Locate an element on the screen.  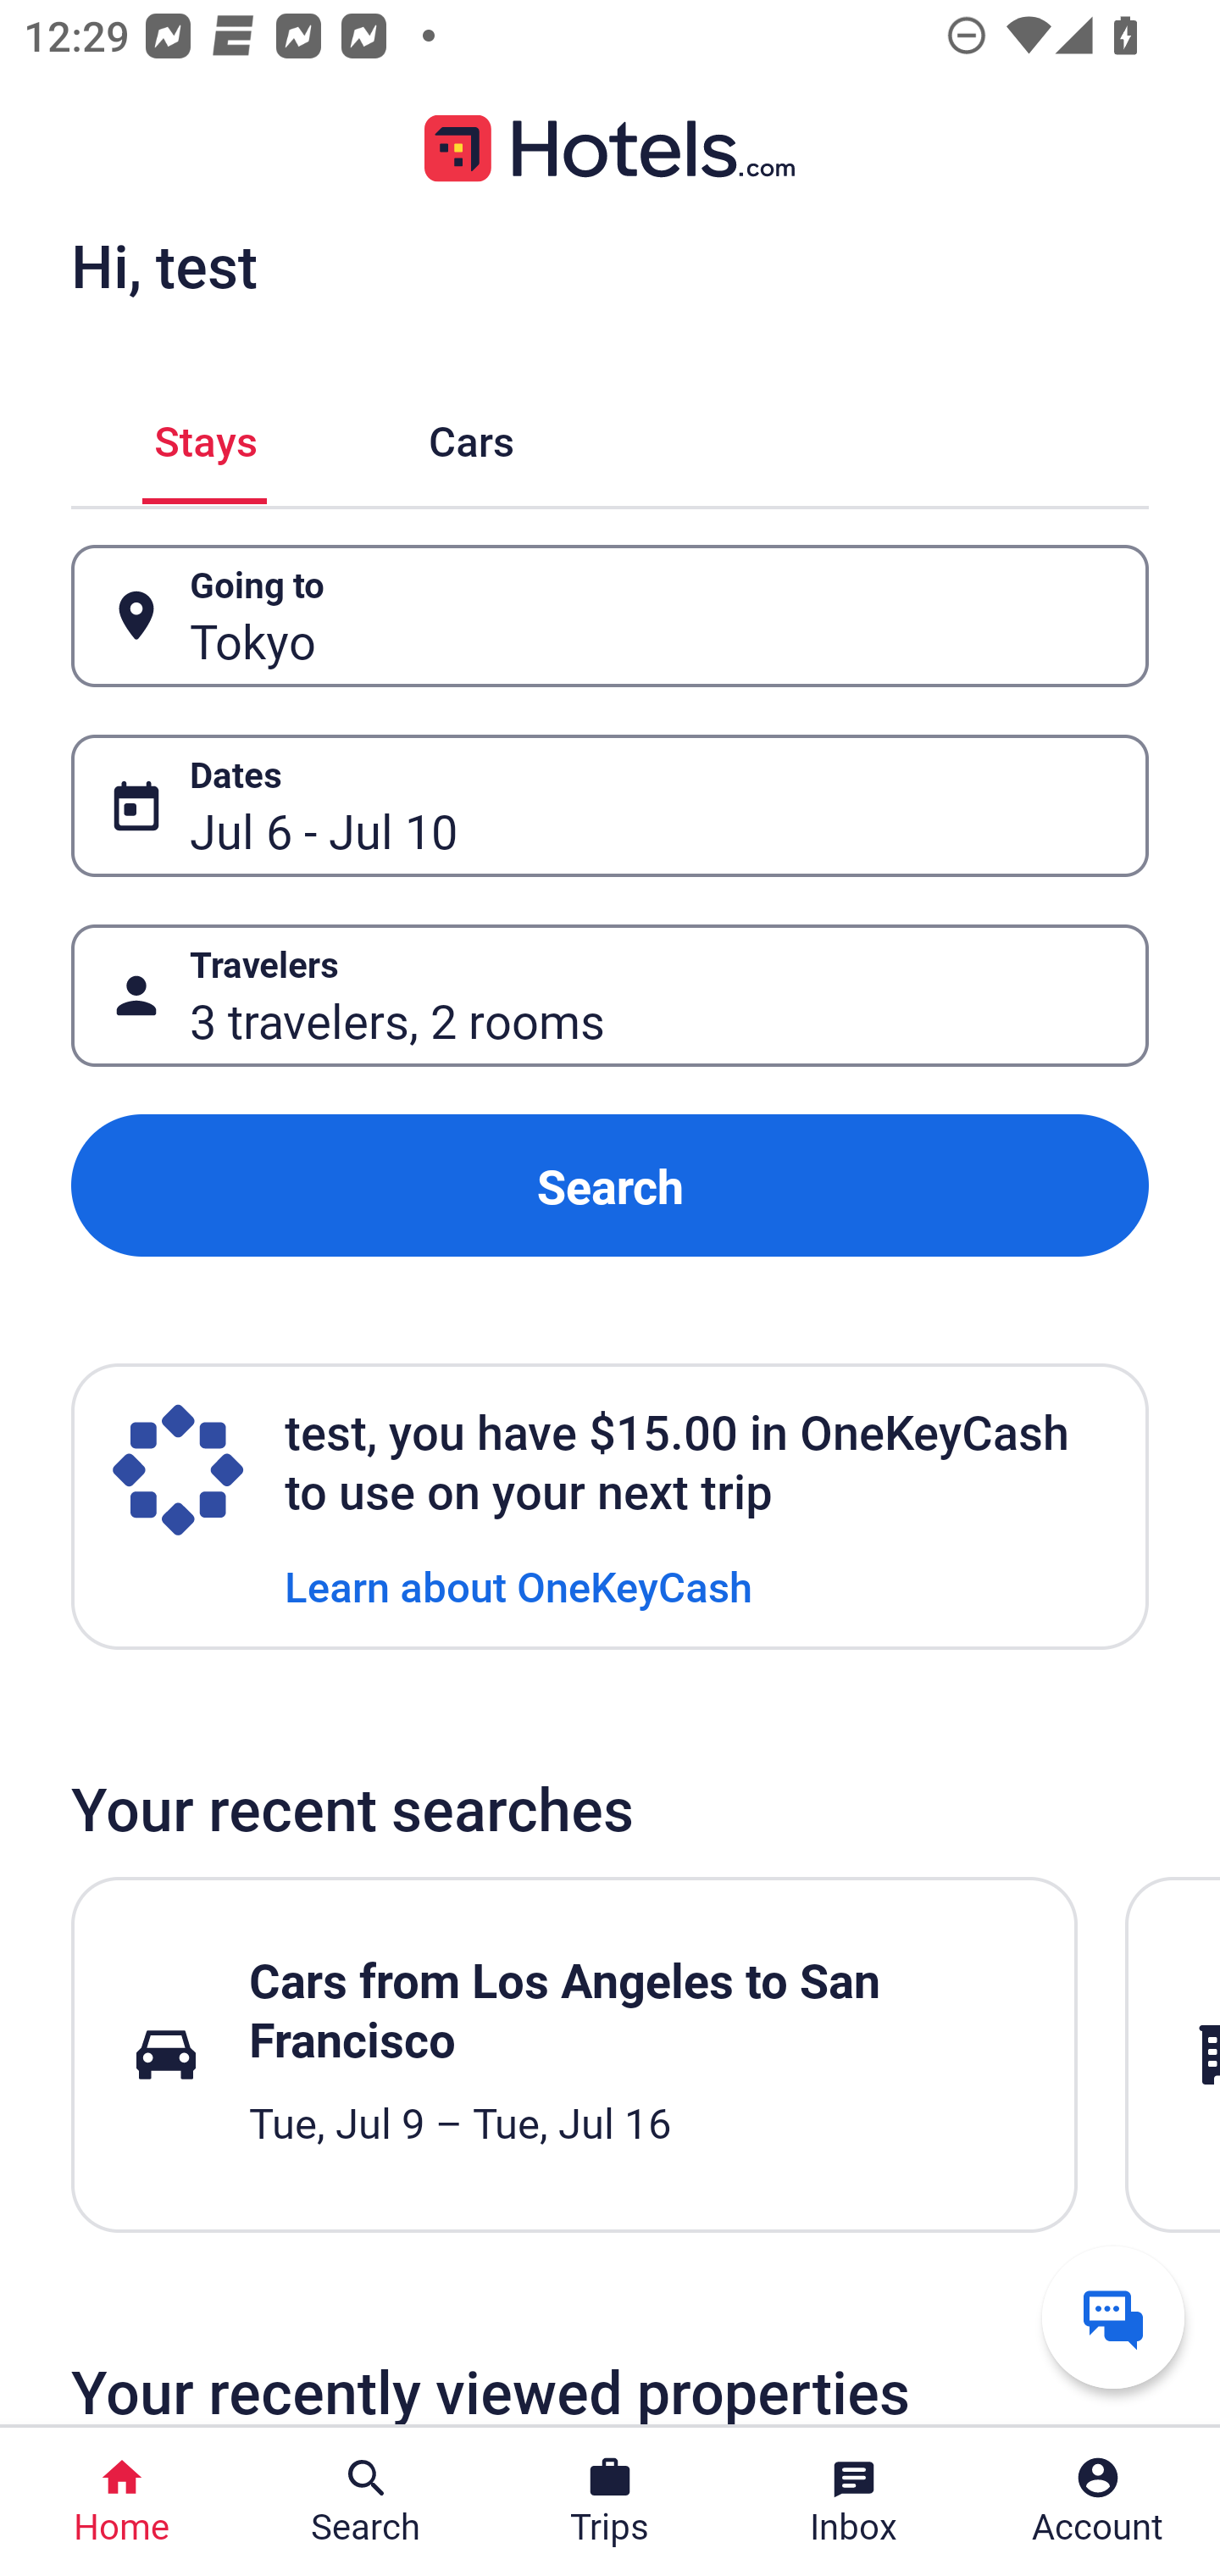
Learn about OneKeyCash Learn about OneKeyCash Link is located at coordinates (518, 1585).